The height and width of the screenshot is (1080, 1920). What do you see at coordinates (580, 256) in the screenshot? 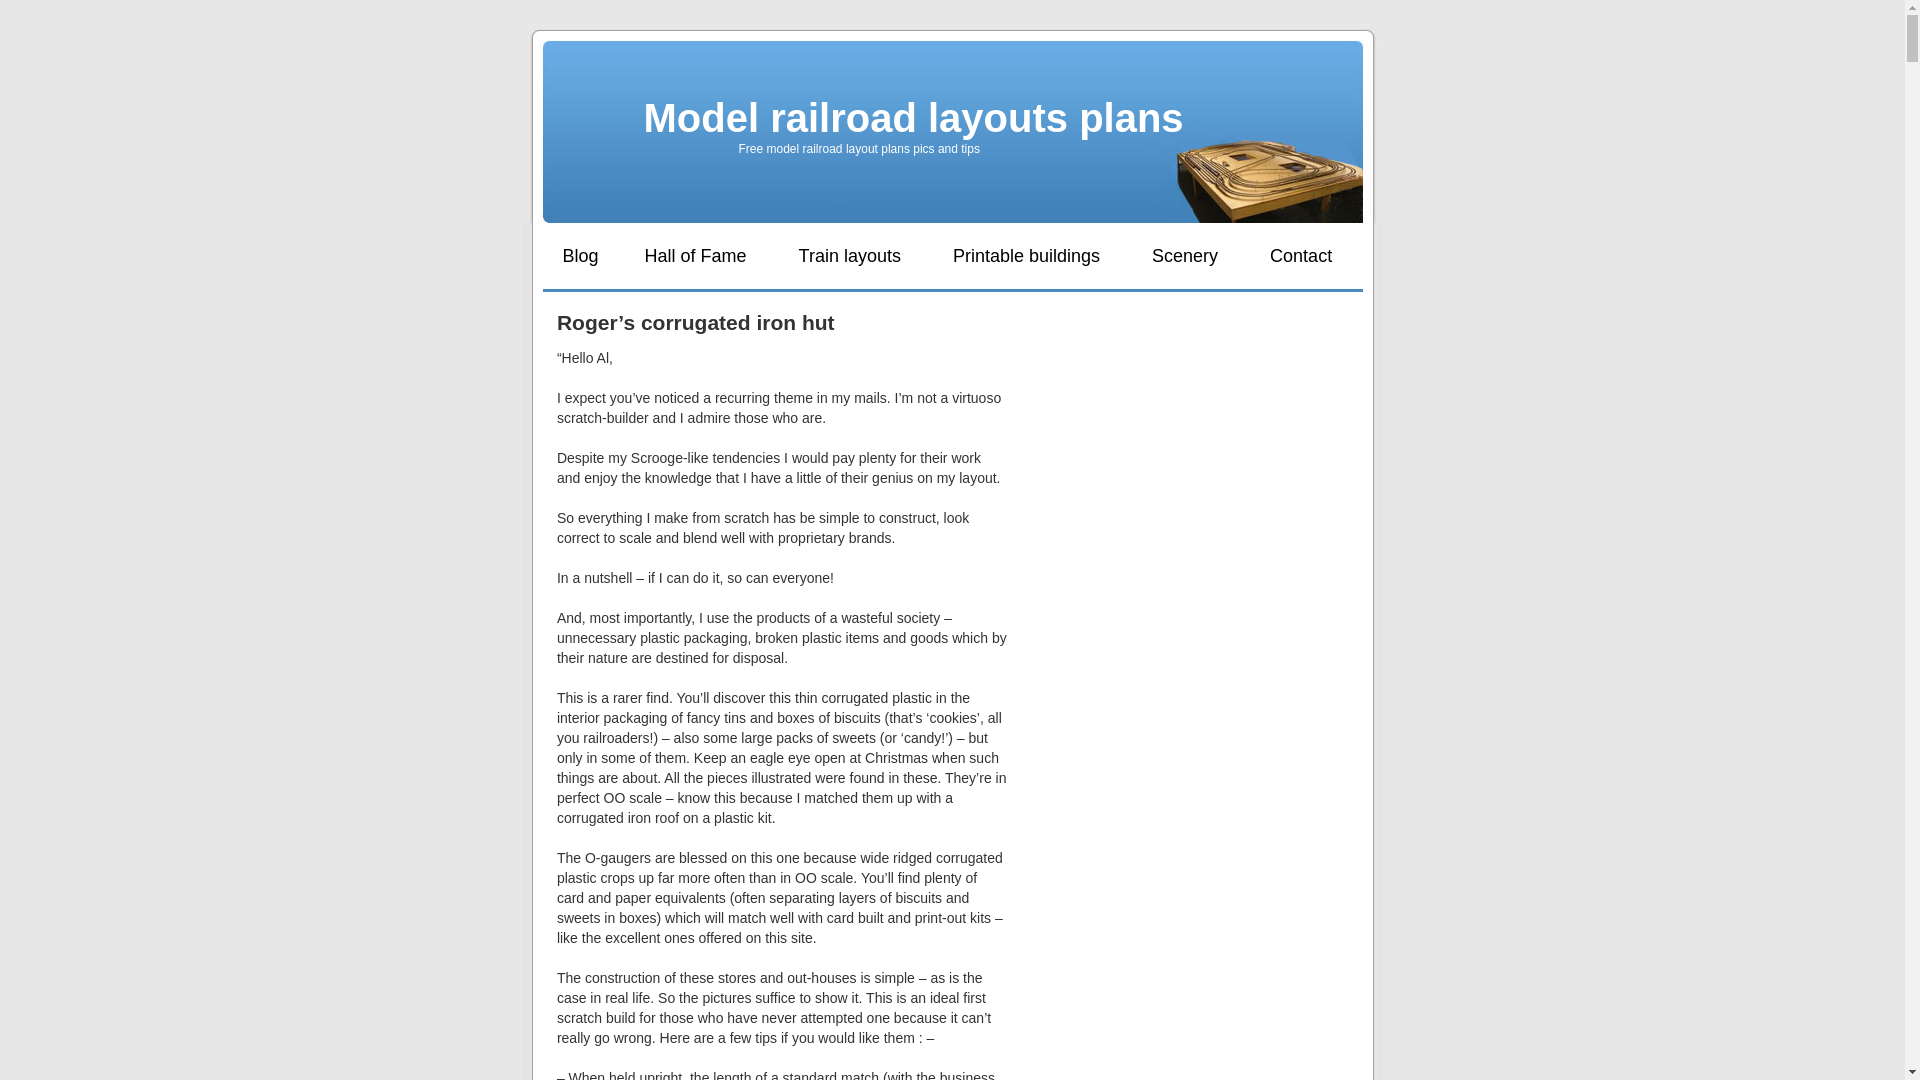
I see `Blog` at bounding box center [580, 256].